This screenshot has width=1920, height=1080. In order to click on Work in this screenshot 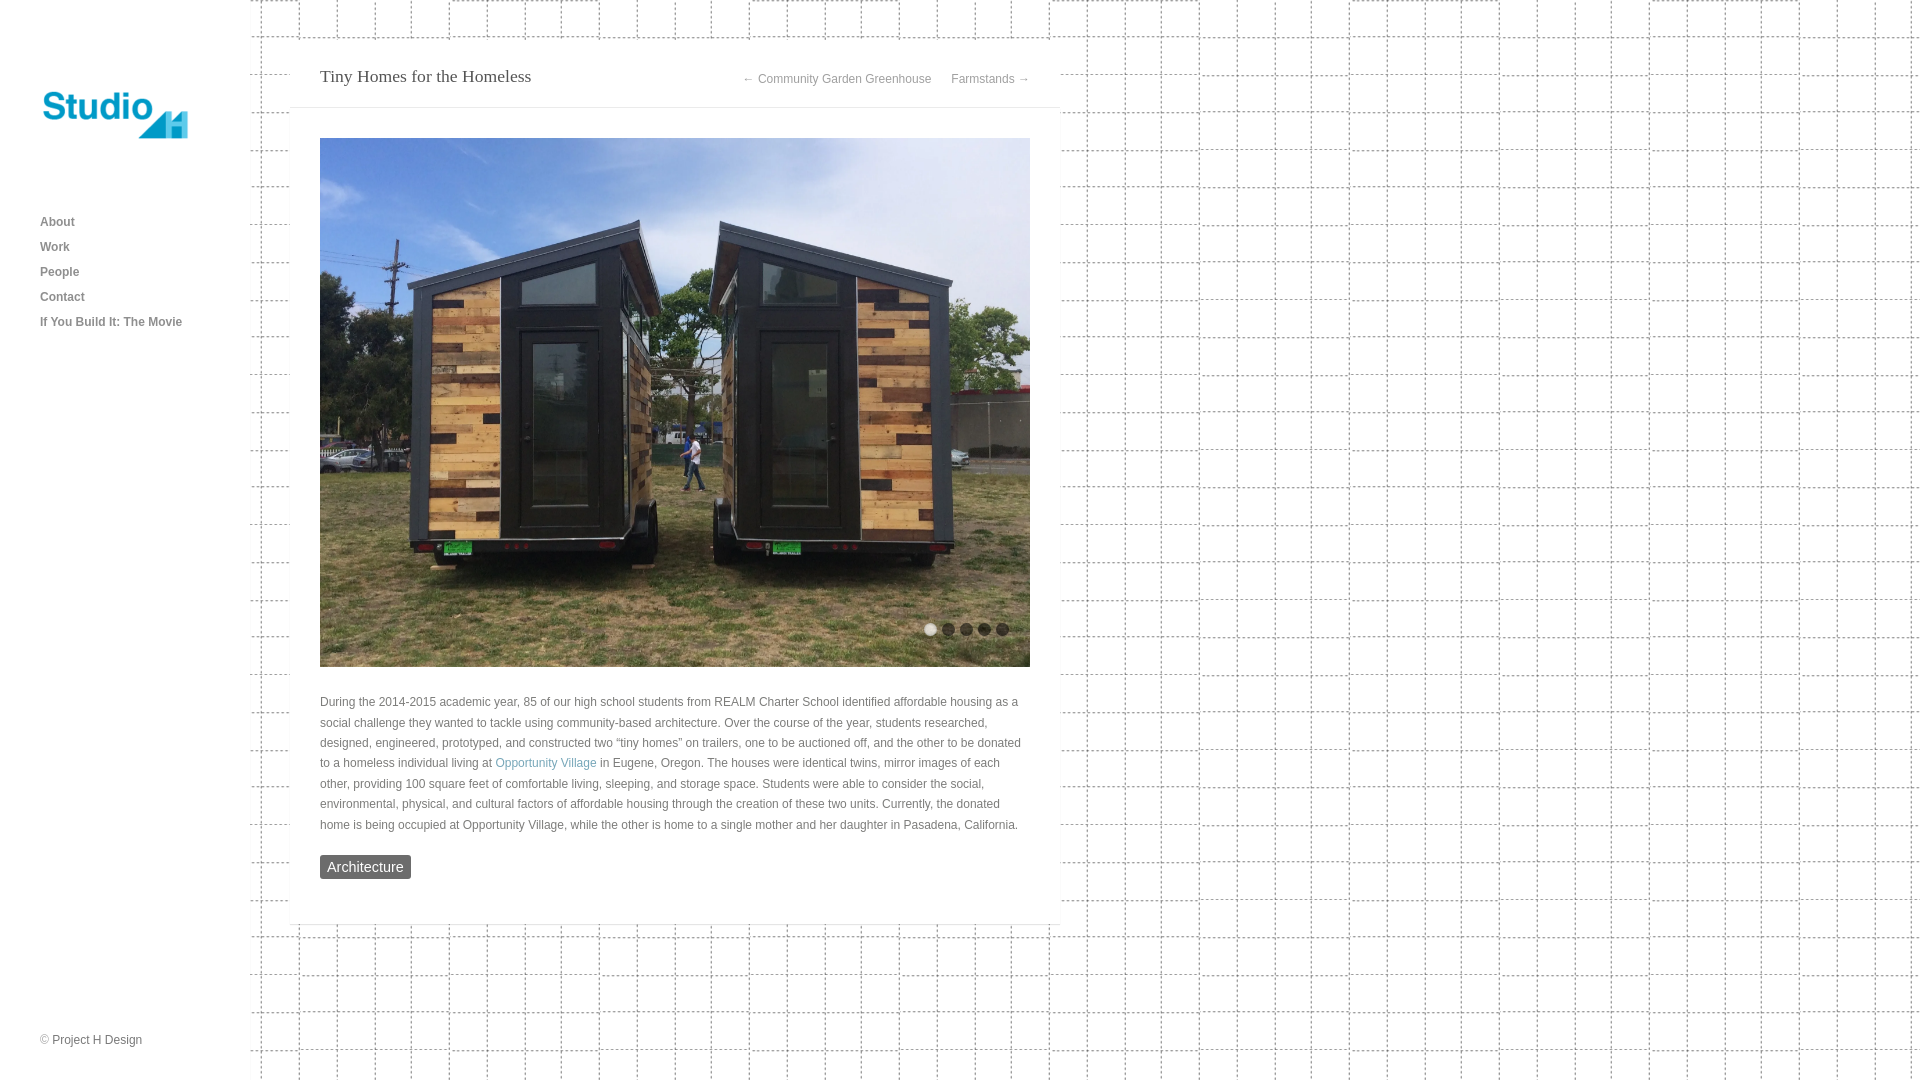, I will do `click(128, 248)`.